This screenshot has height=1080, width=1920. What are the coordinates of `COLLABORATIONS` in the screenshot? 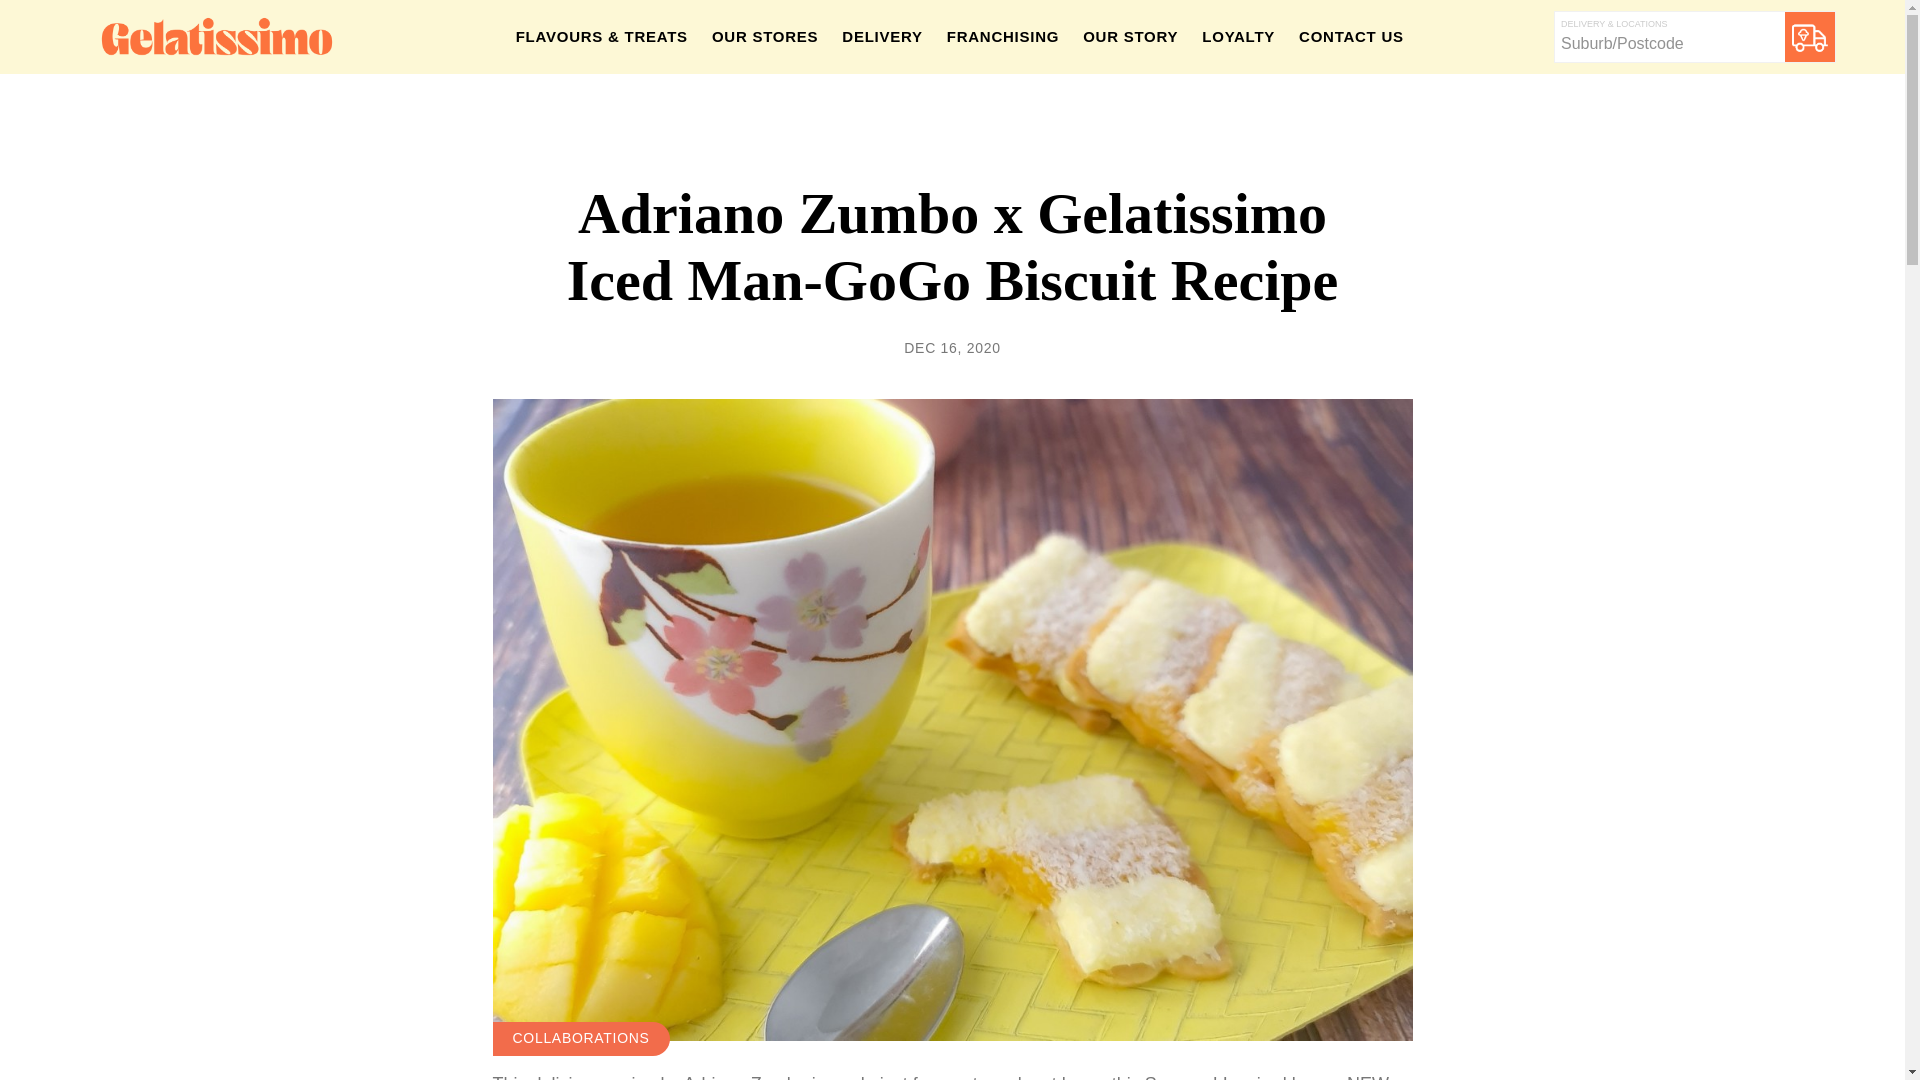 It's located at (580, 1038).